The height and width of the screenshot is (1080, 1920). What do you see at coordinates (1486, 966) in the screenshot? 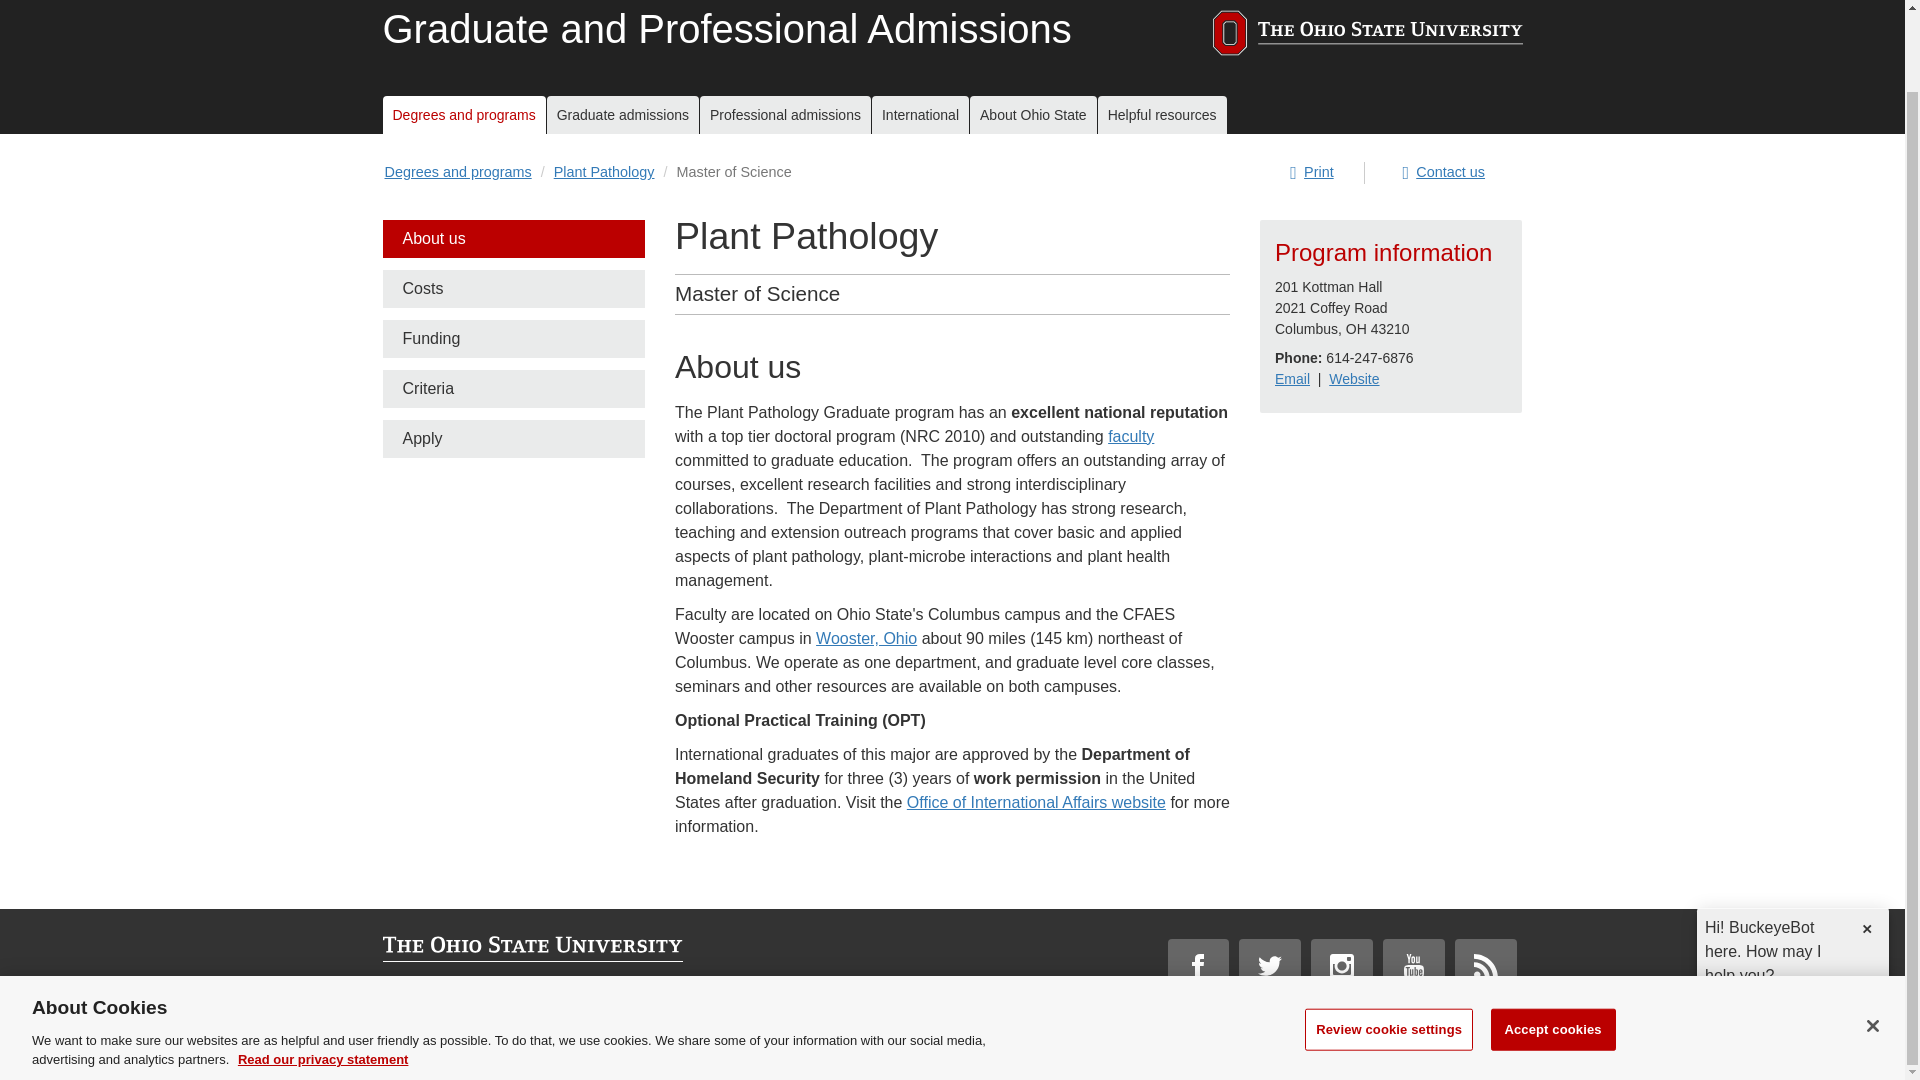
I see `RSS` at bounding box center [1486, 966].